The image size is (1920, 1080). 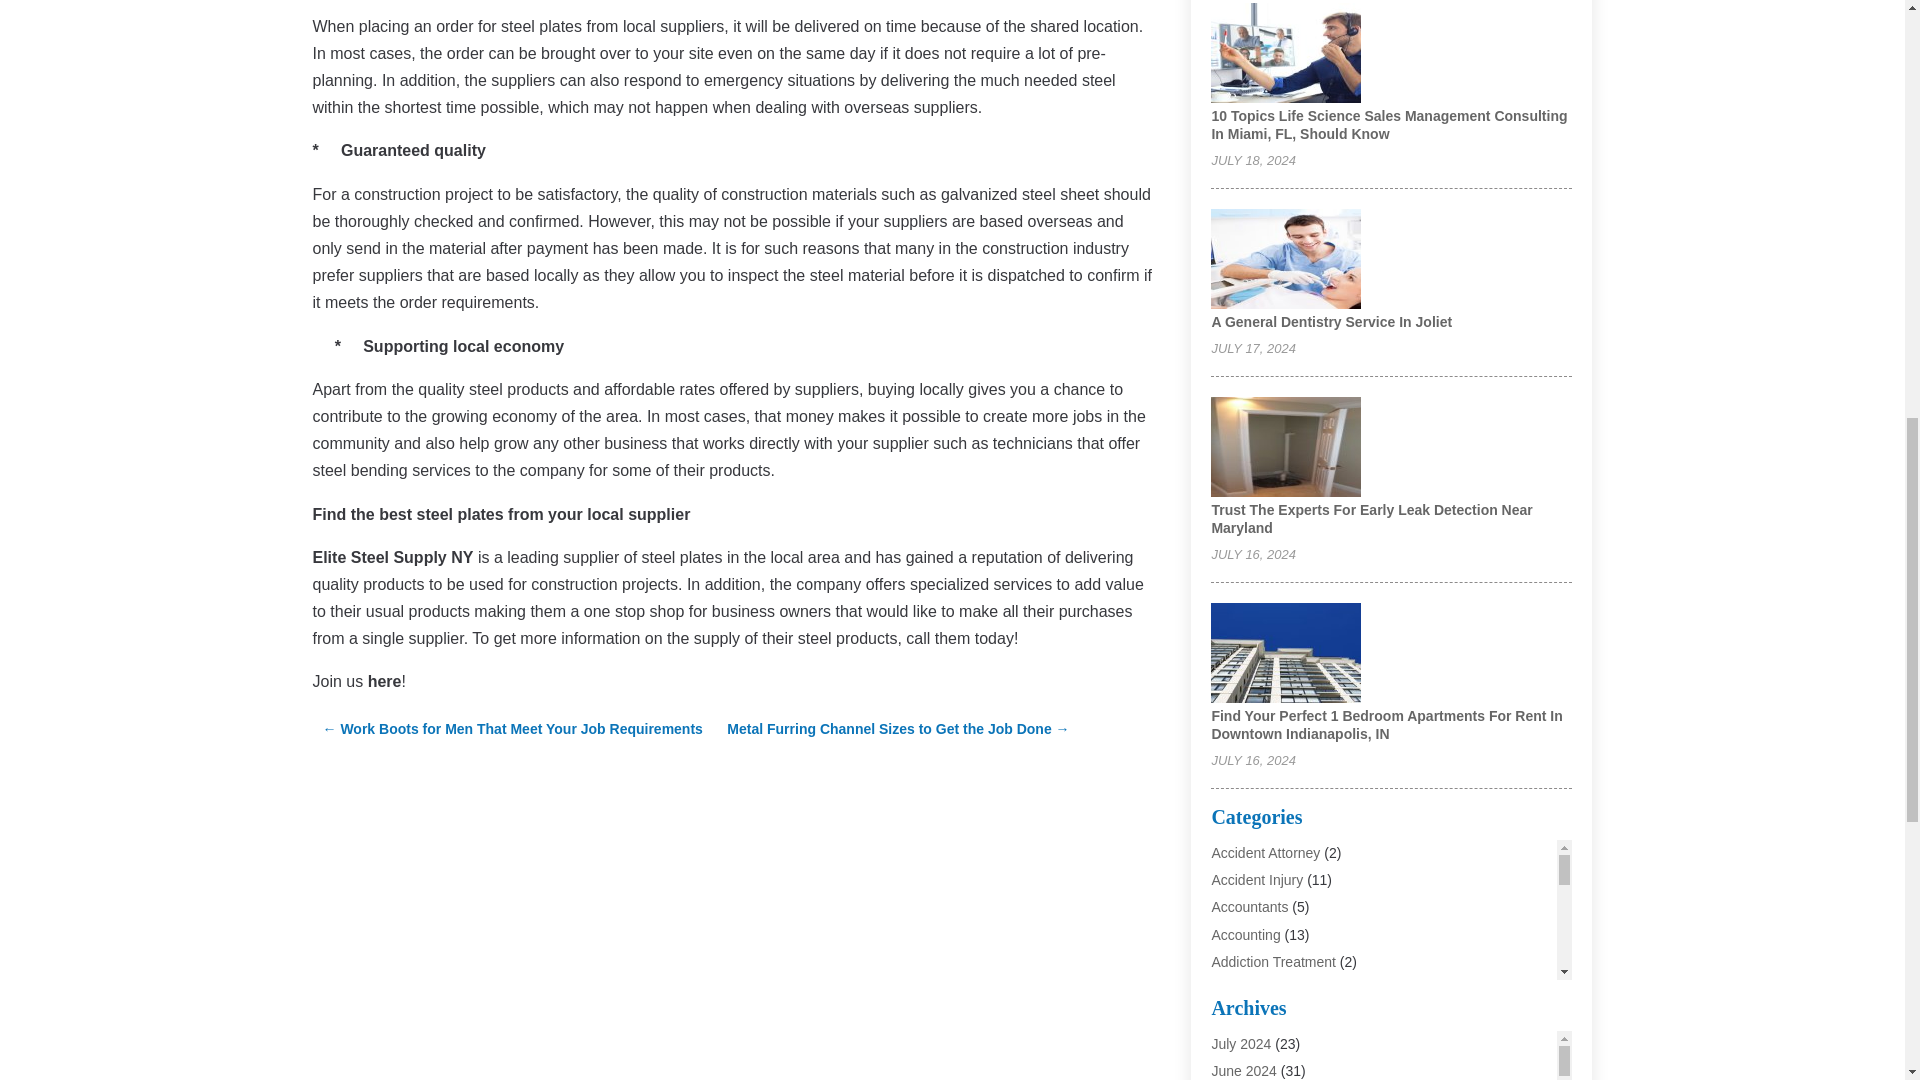 I want to click on Addiction Treatment, so click(x=1274, y=961).